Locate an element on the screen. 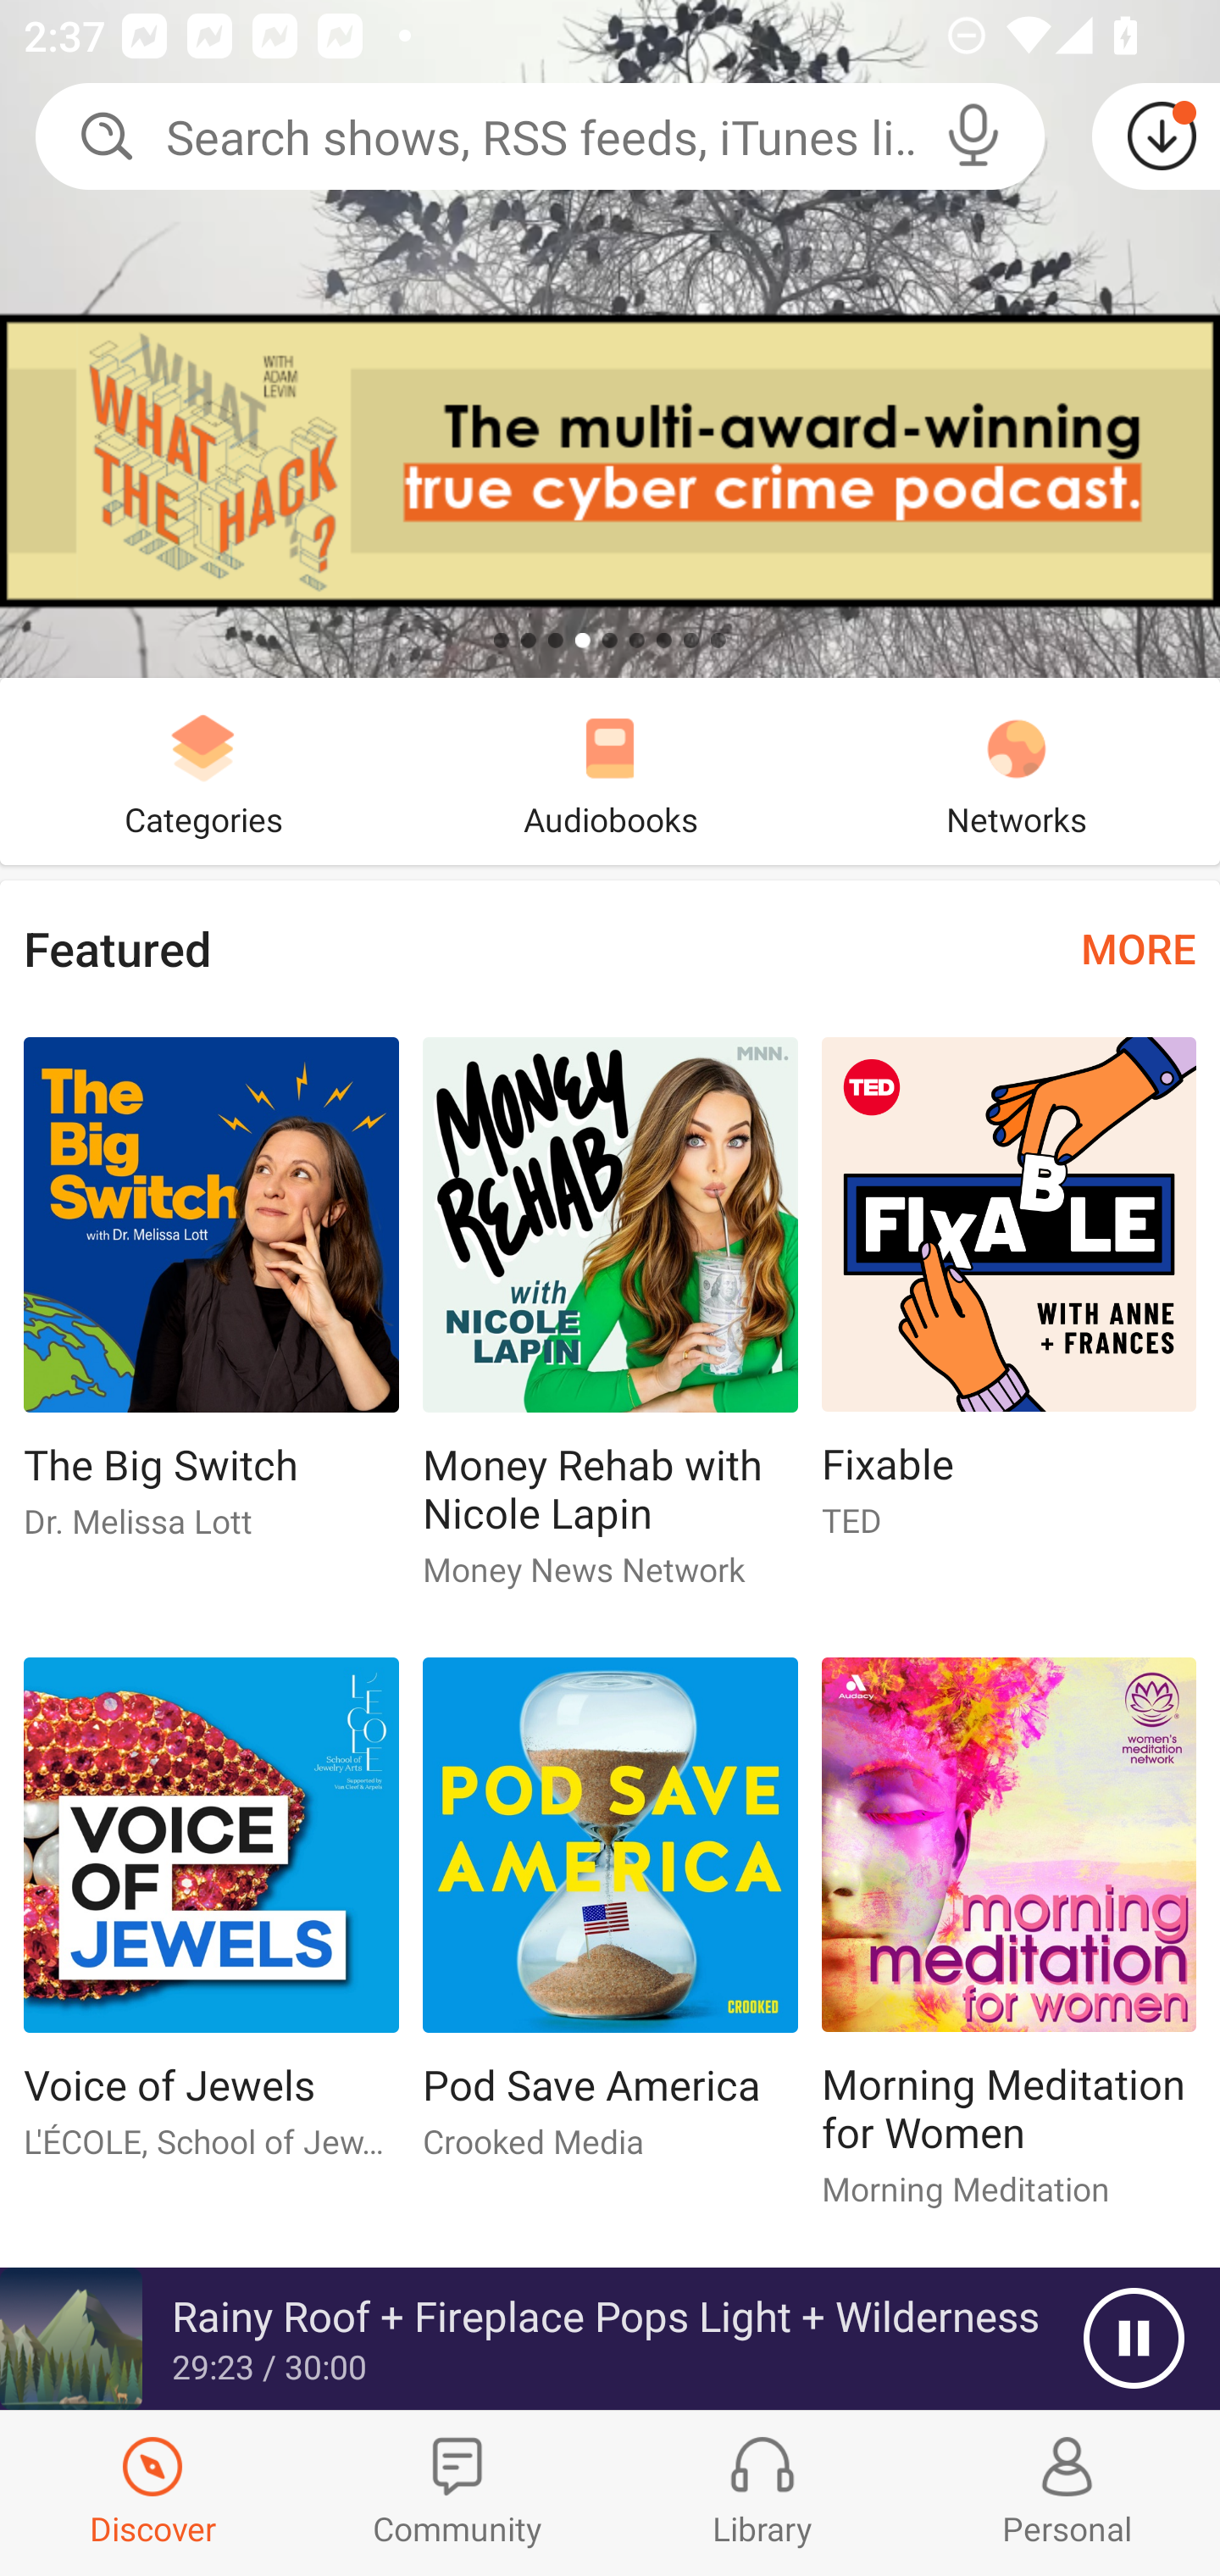  Community is located at coordinates (457, 2493).